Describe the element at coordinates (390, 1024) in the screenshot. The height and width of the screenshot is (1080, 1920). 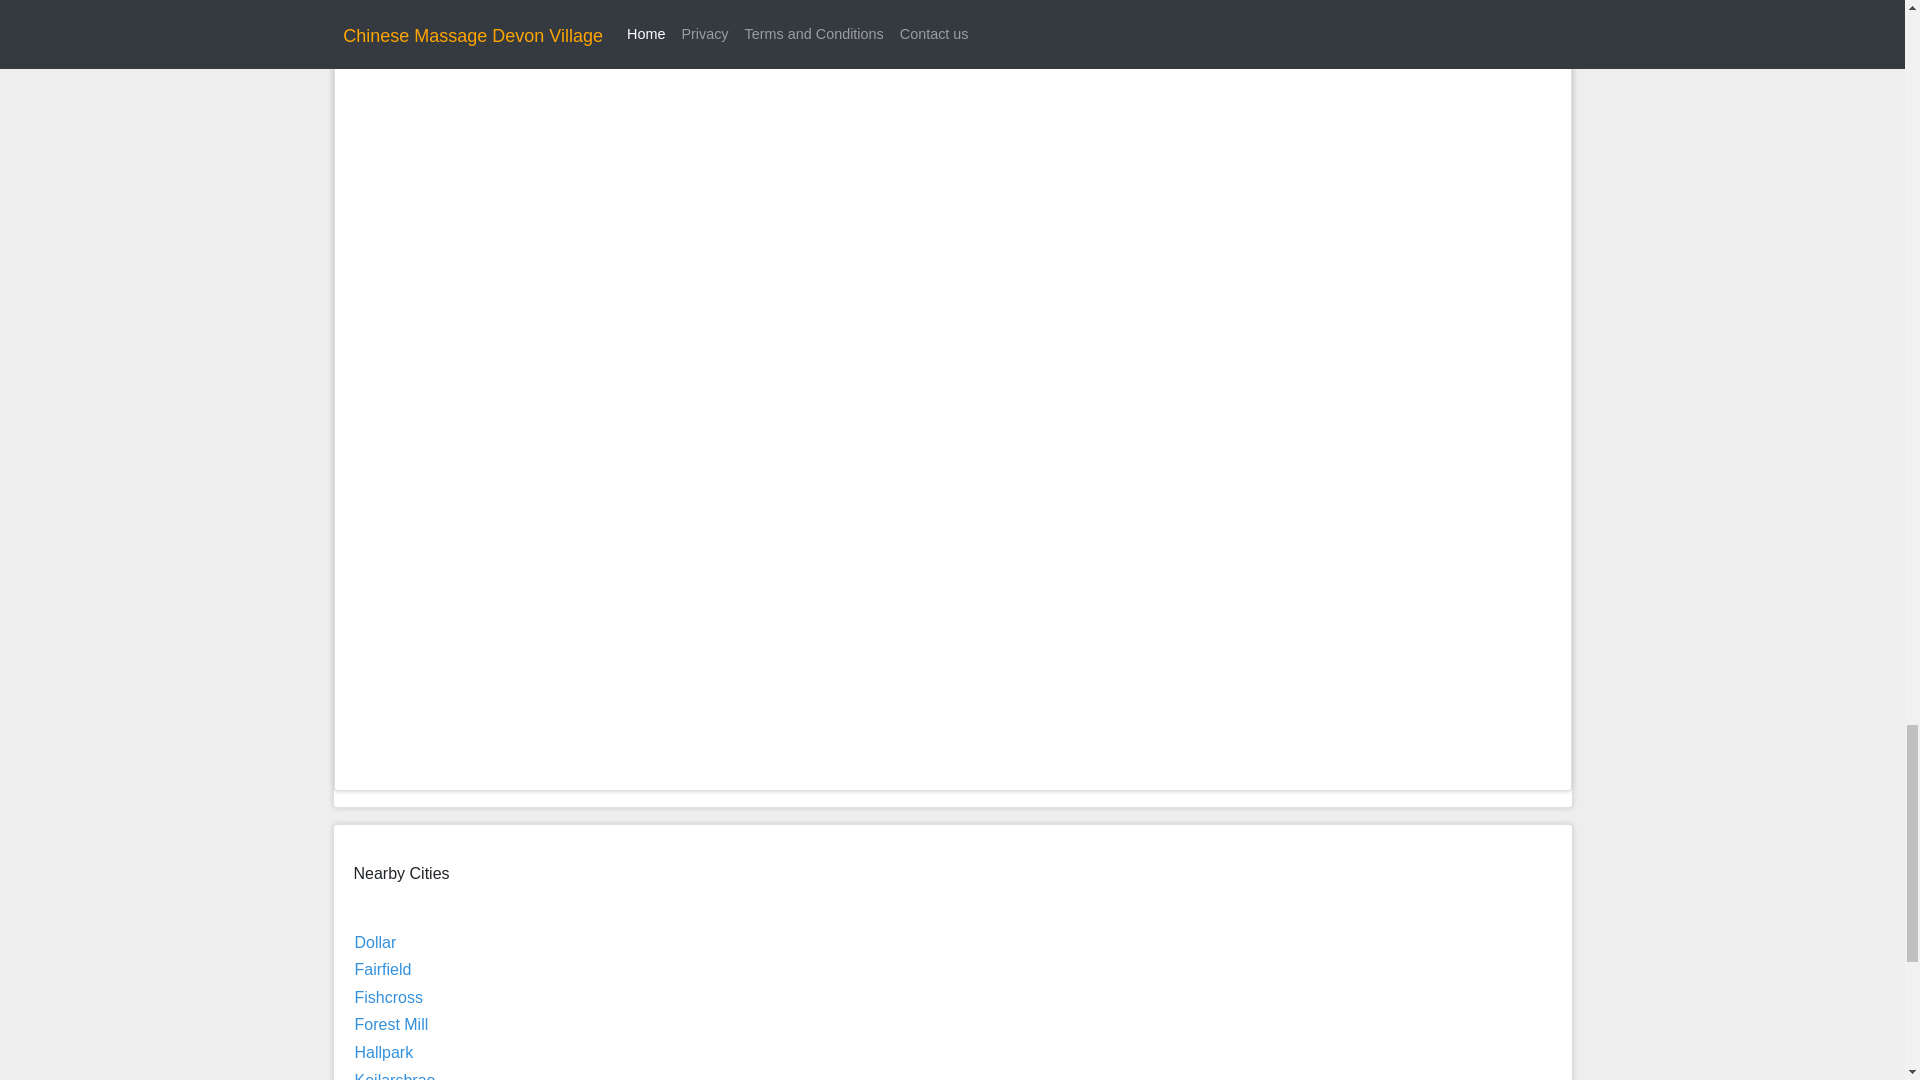
I see `Forest Mill` at that location.